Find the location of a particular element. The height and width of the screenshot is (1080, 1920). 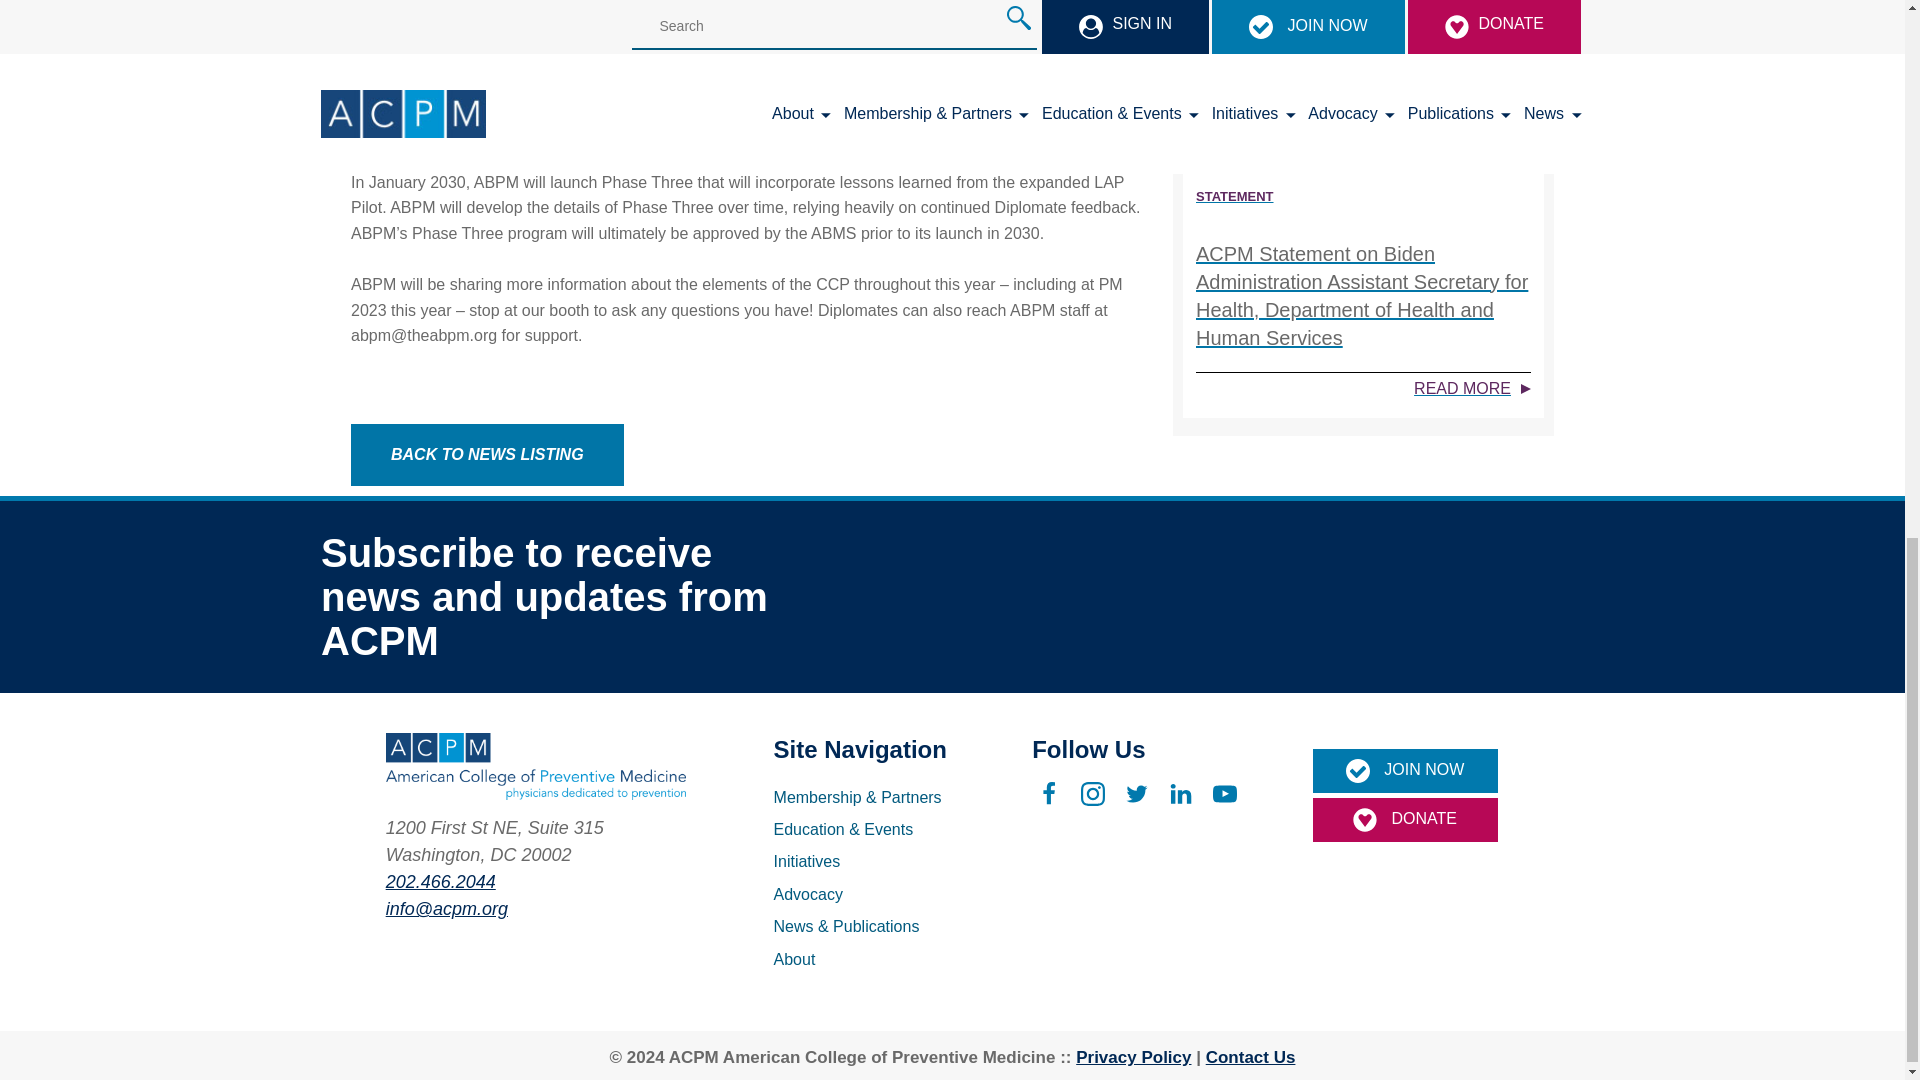

back is located at coordinates (488, 455).